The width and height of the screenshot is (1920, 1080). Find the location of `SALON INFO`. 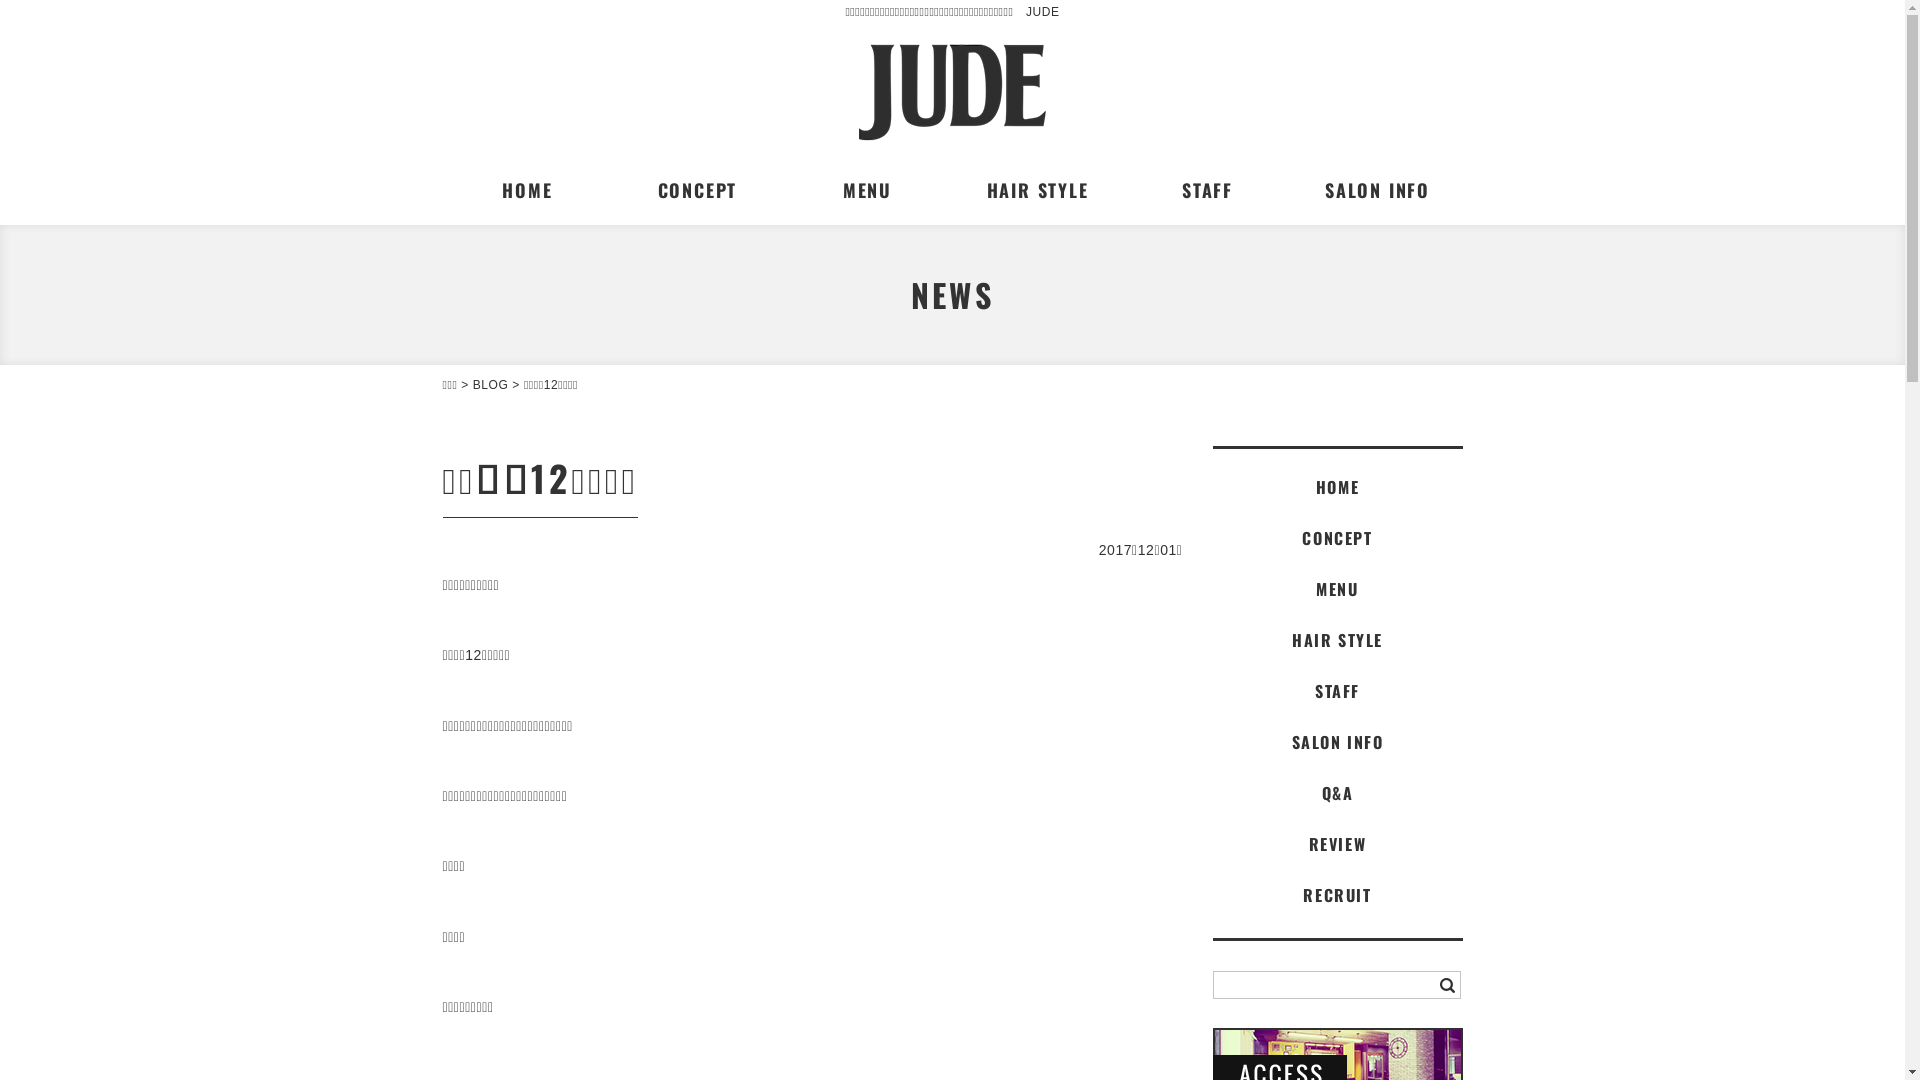

SALON INFO is located at coordinates (1337, 742).